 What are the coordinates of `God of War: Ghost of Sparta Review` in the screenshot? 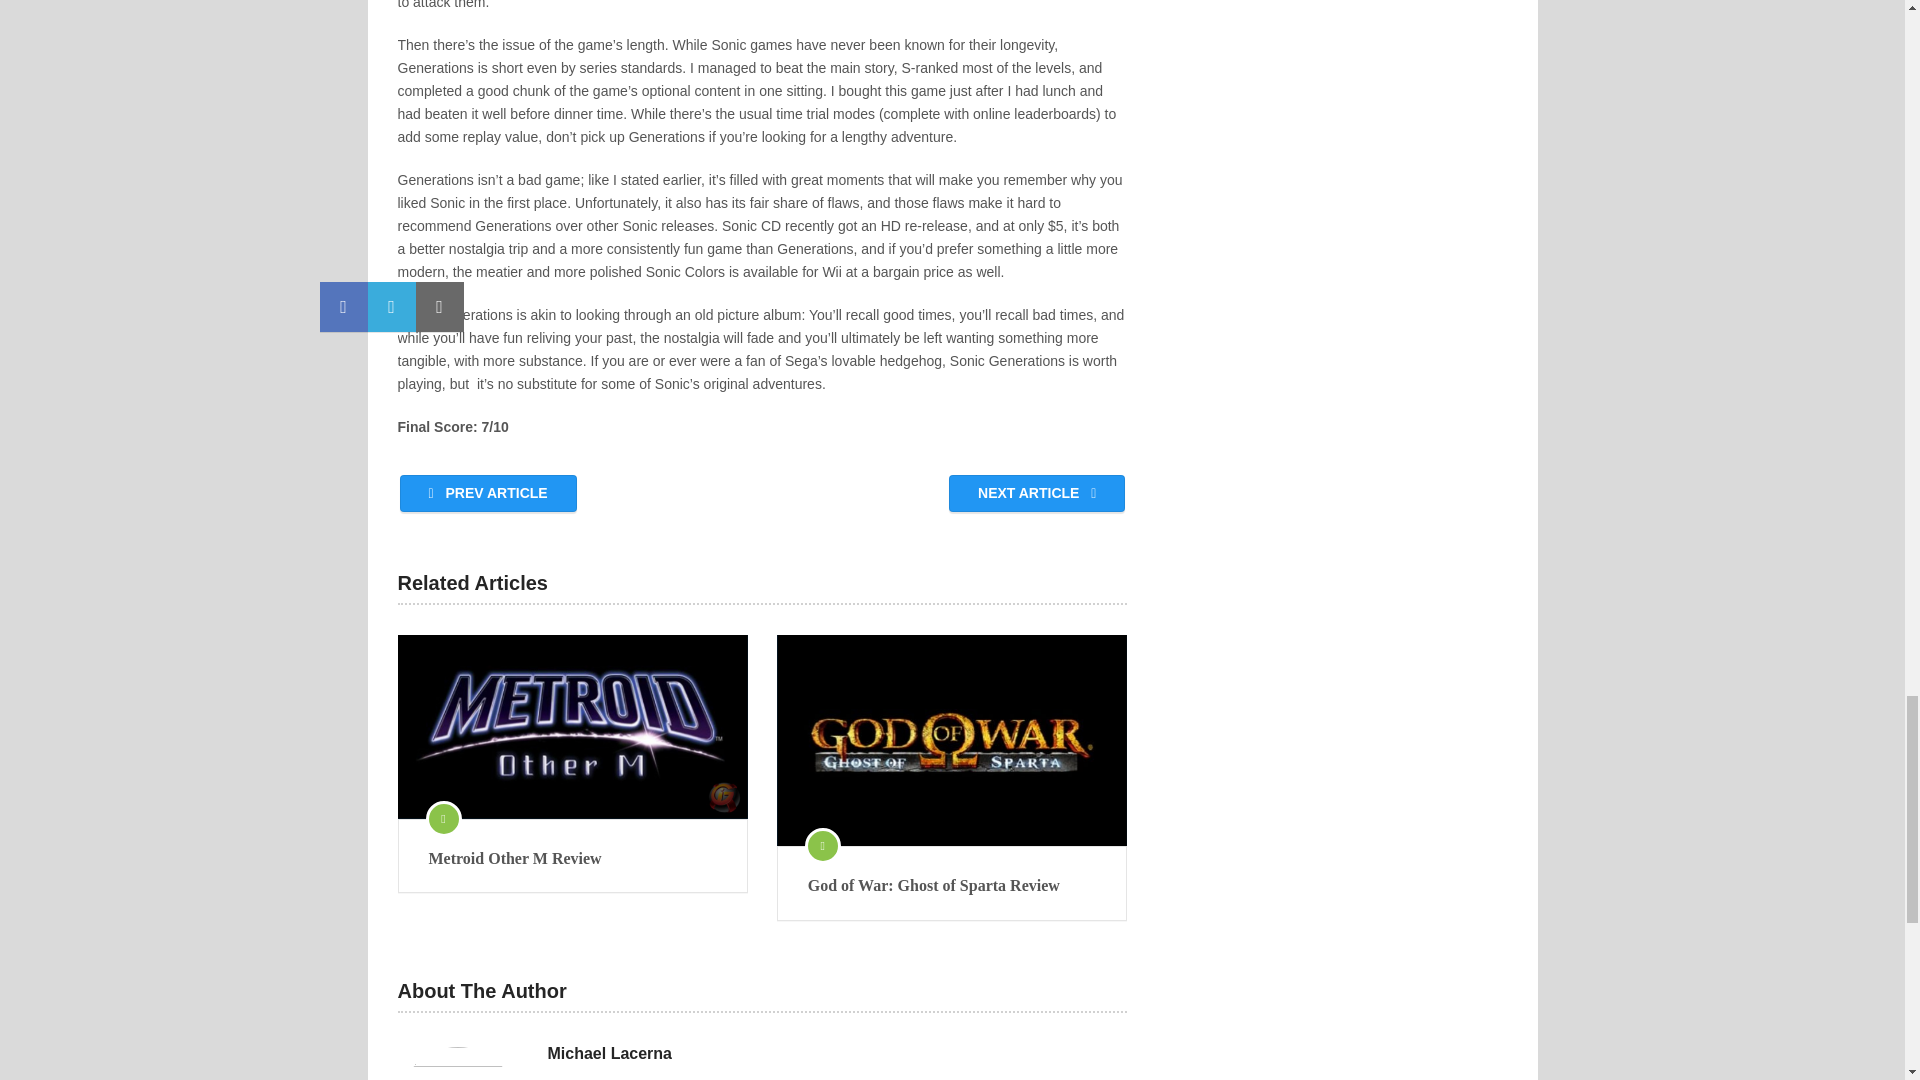 It's located at (952, 886).